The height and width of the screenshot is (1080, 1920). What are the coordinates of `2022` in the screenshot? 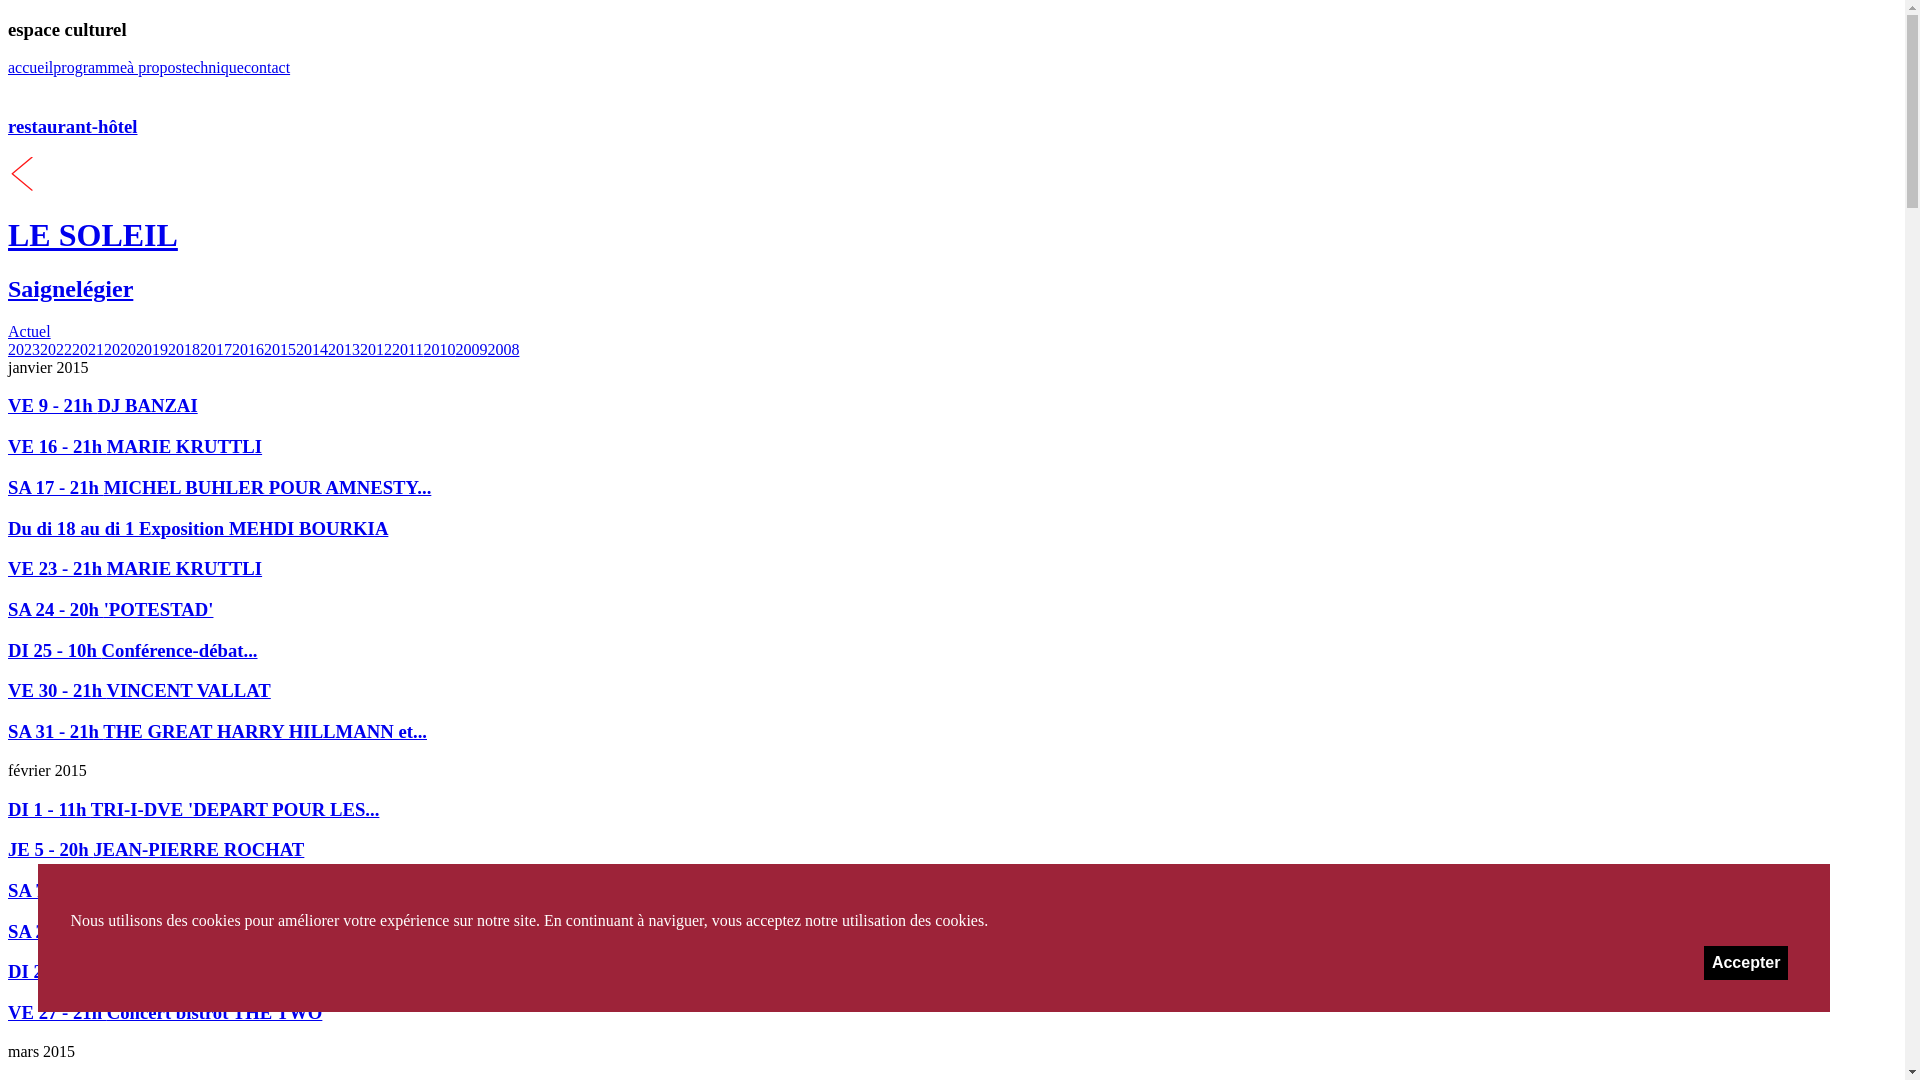 It's located at (56, 350).